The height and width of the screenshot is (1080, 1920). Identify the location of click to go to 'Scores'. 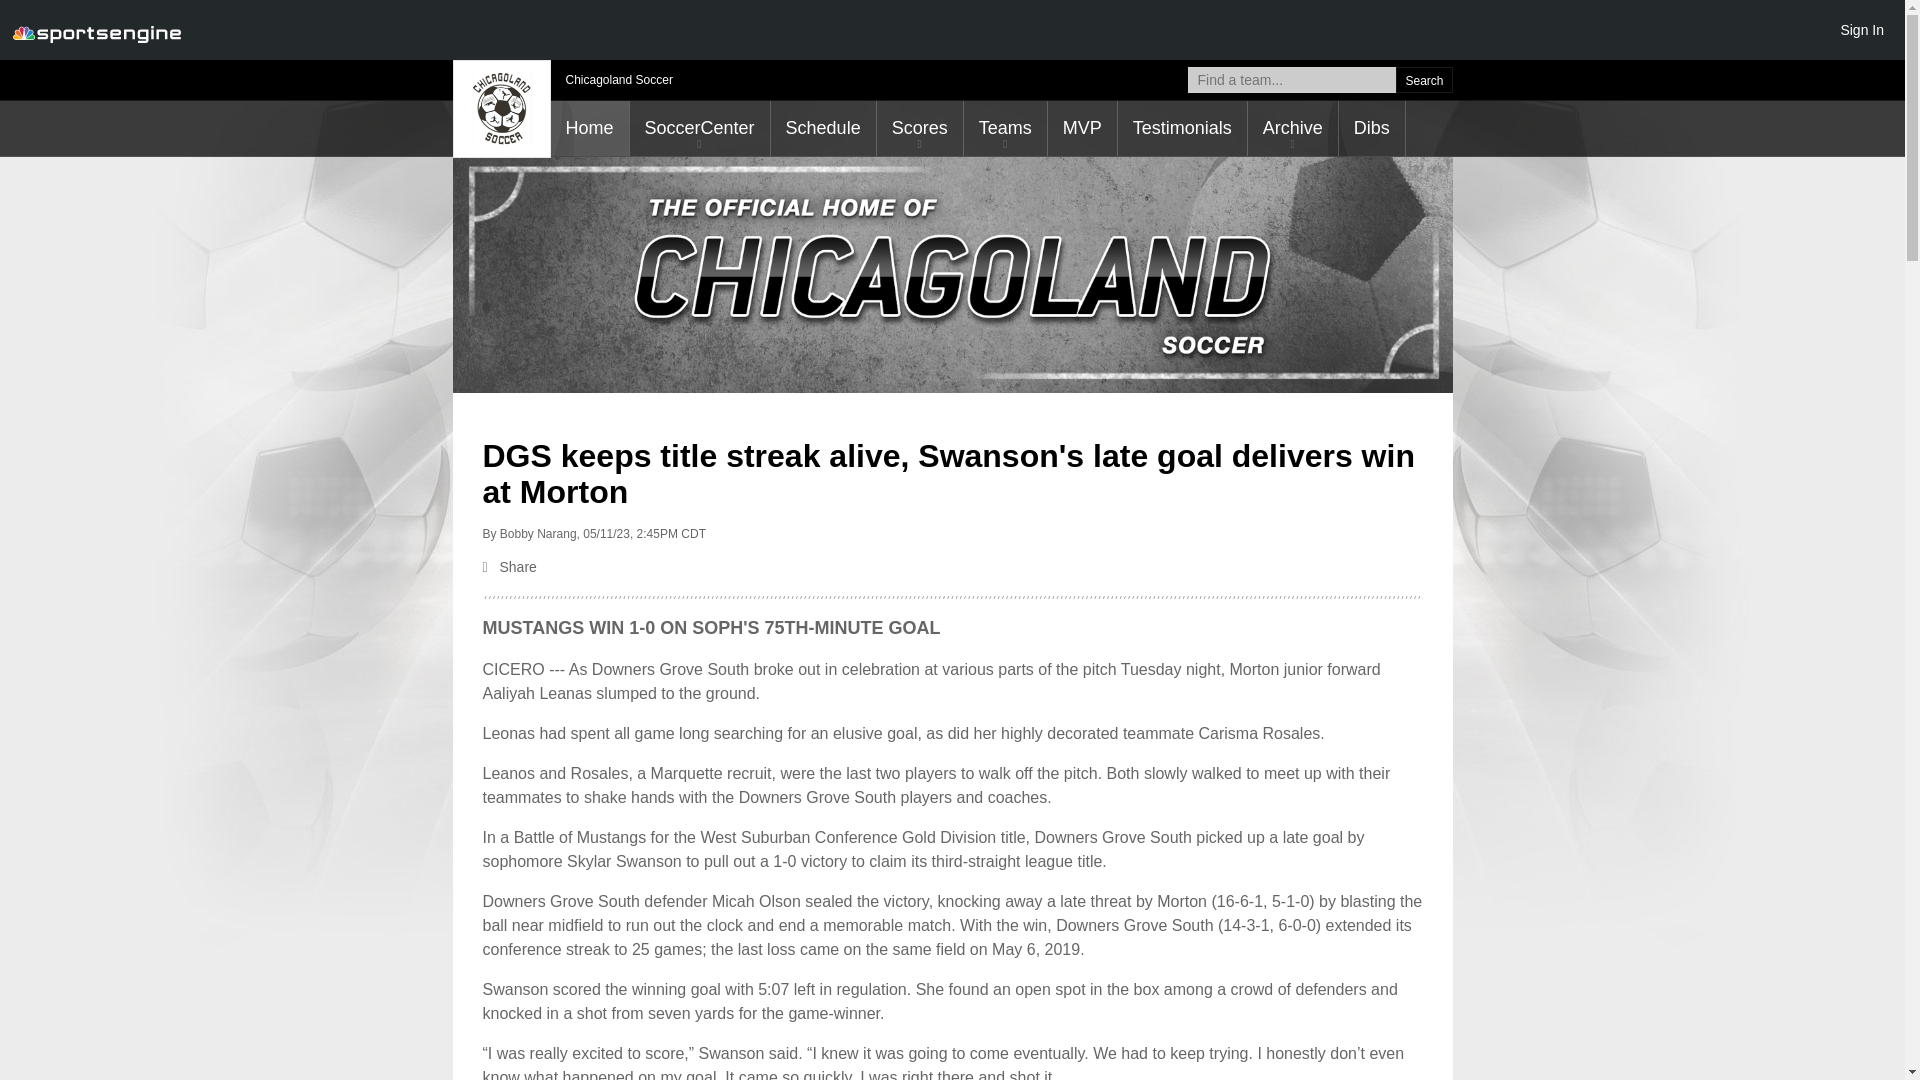
(920, 128).